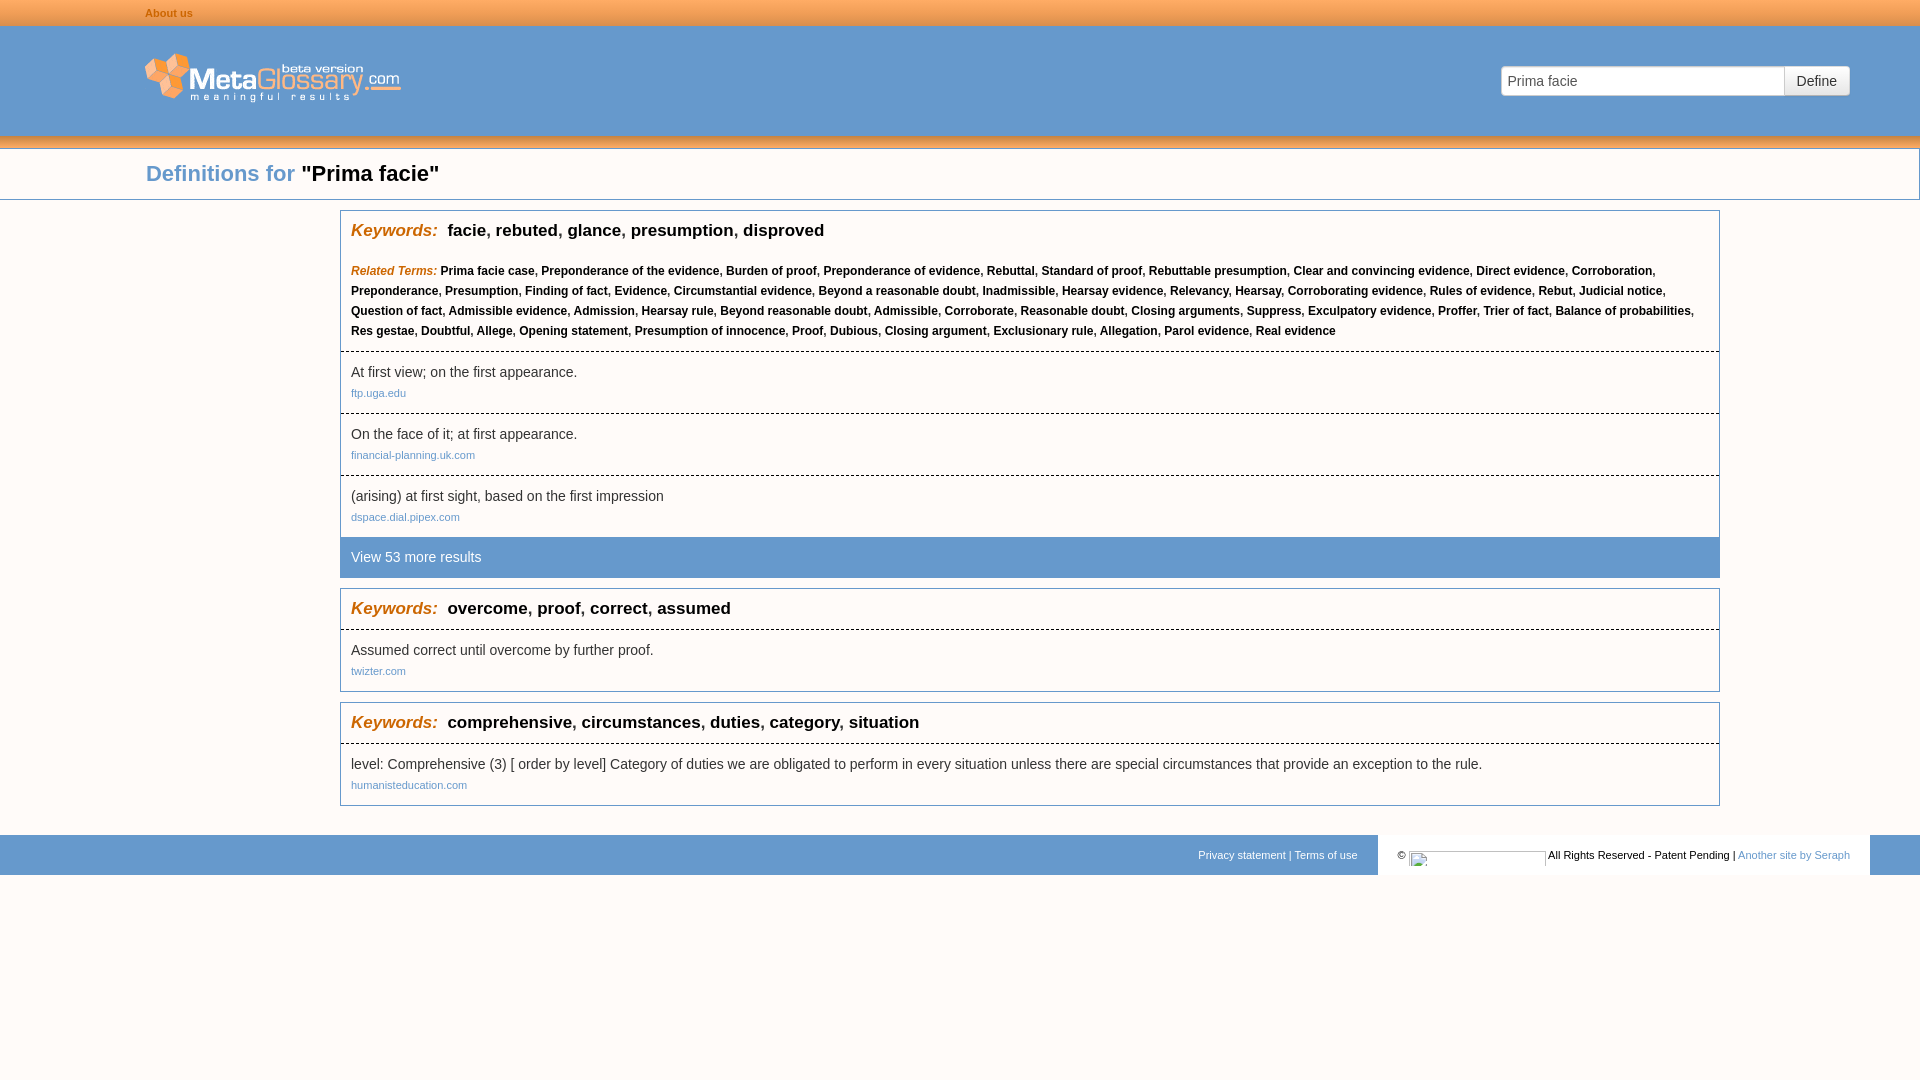 Image resolution: width=1920 pixels, height=1080 pixels. Describe the element at coordinates (1073, 310) in the screenshot. I see `Reasonable doubt` at that location.